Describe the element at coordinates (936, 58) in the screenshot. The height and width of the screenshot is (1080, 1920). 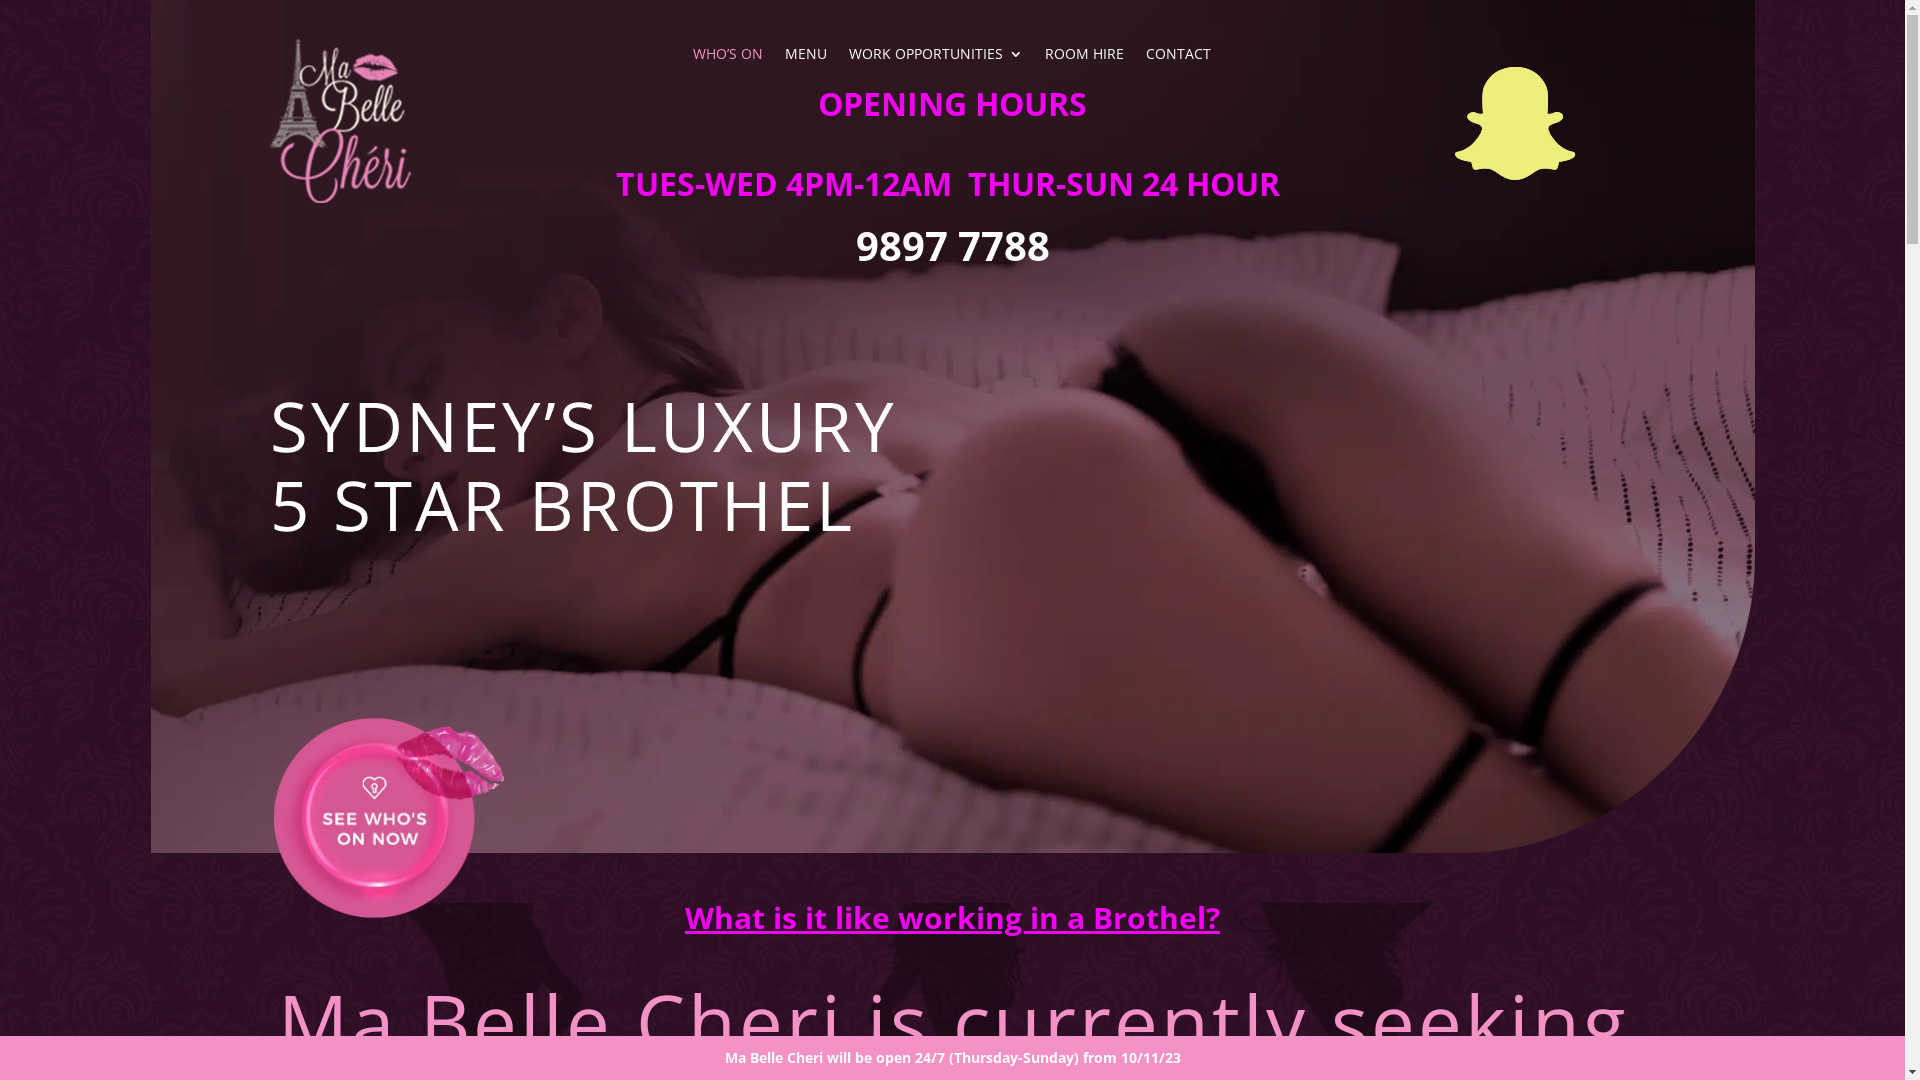
I see `WORK OPPORTUNITIES` at that location.